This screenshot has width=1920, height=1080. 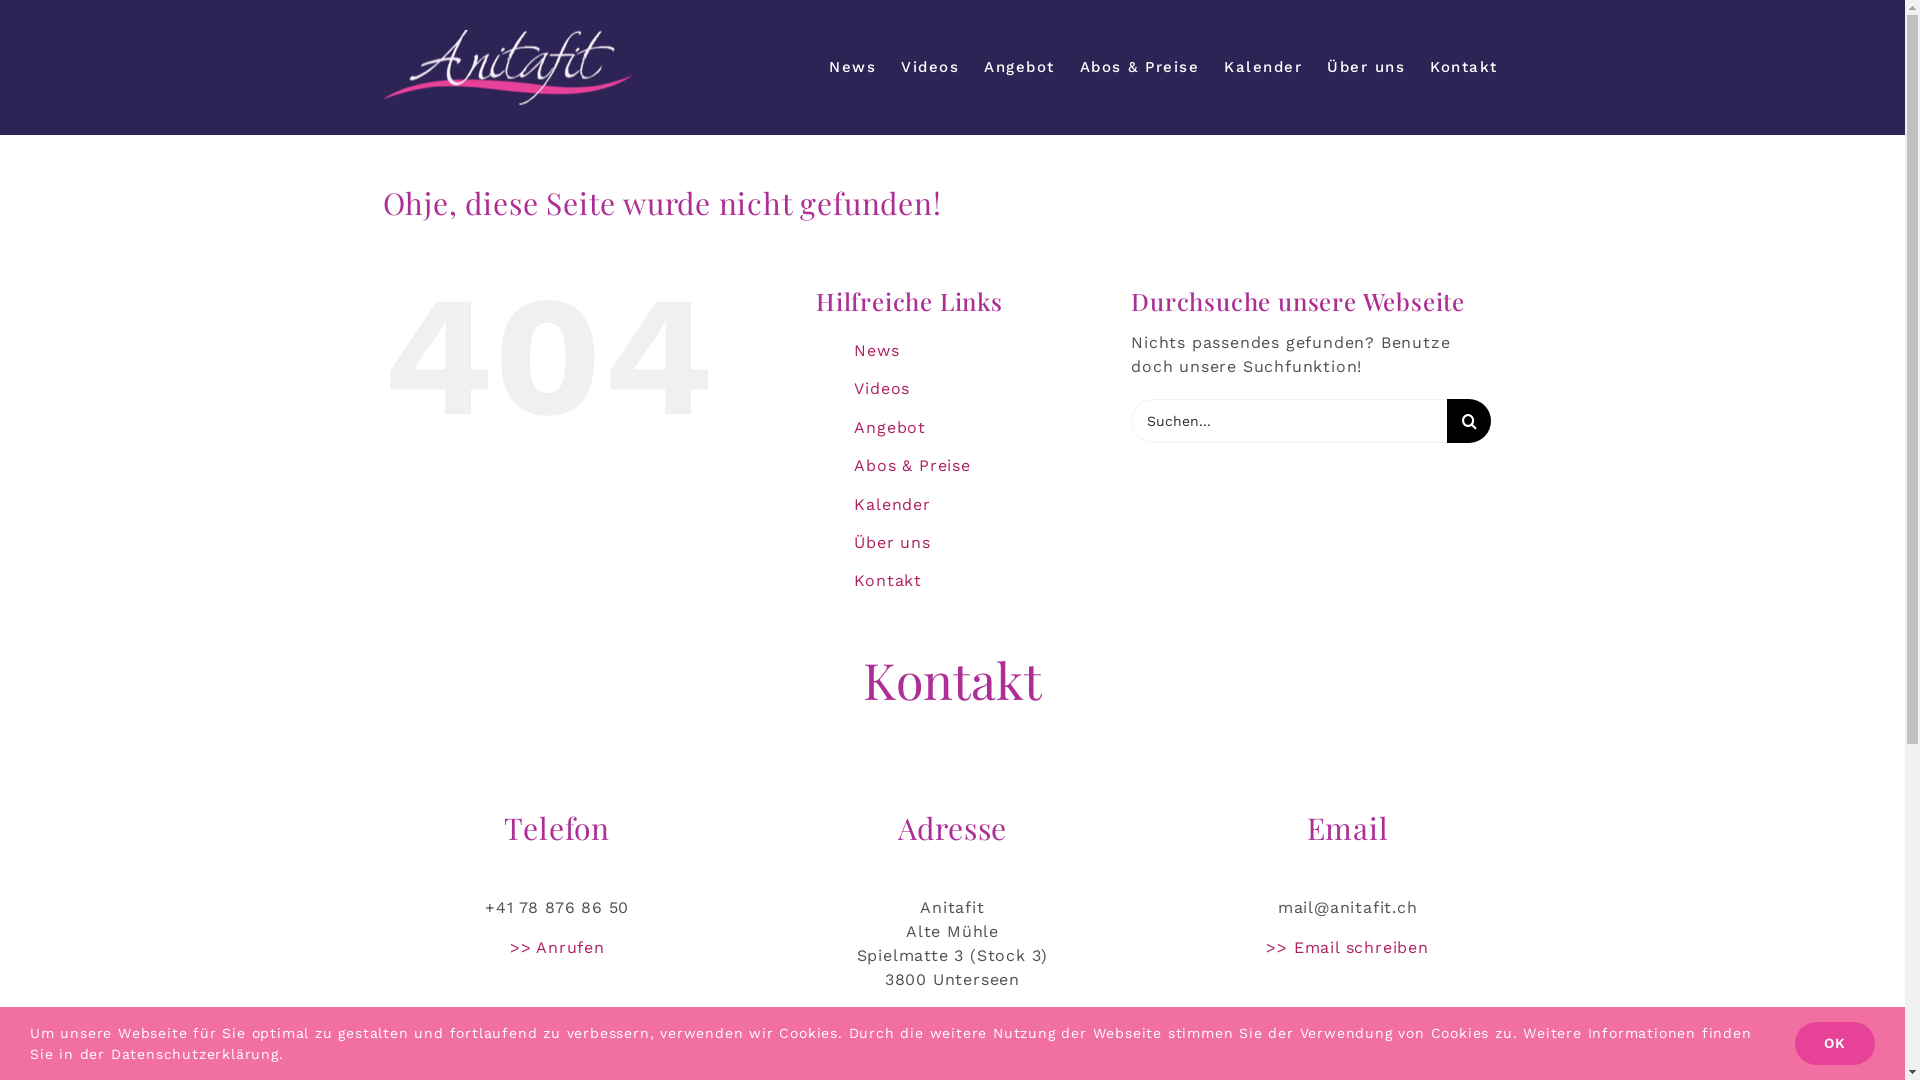 I want to click on Abos & Preise, so click(x=912, y=466).